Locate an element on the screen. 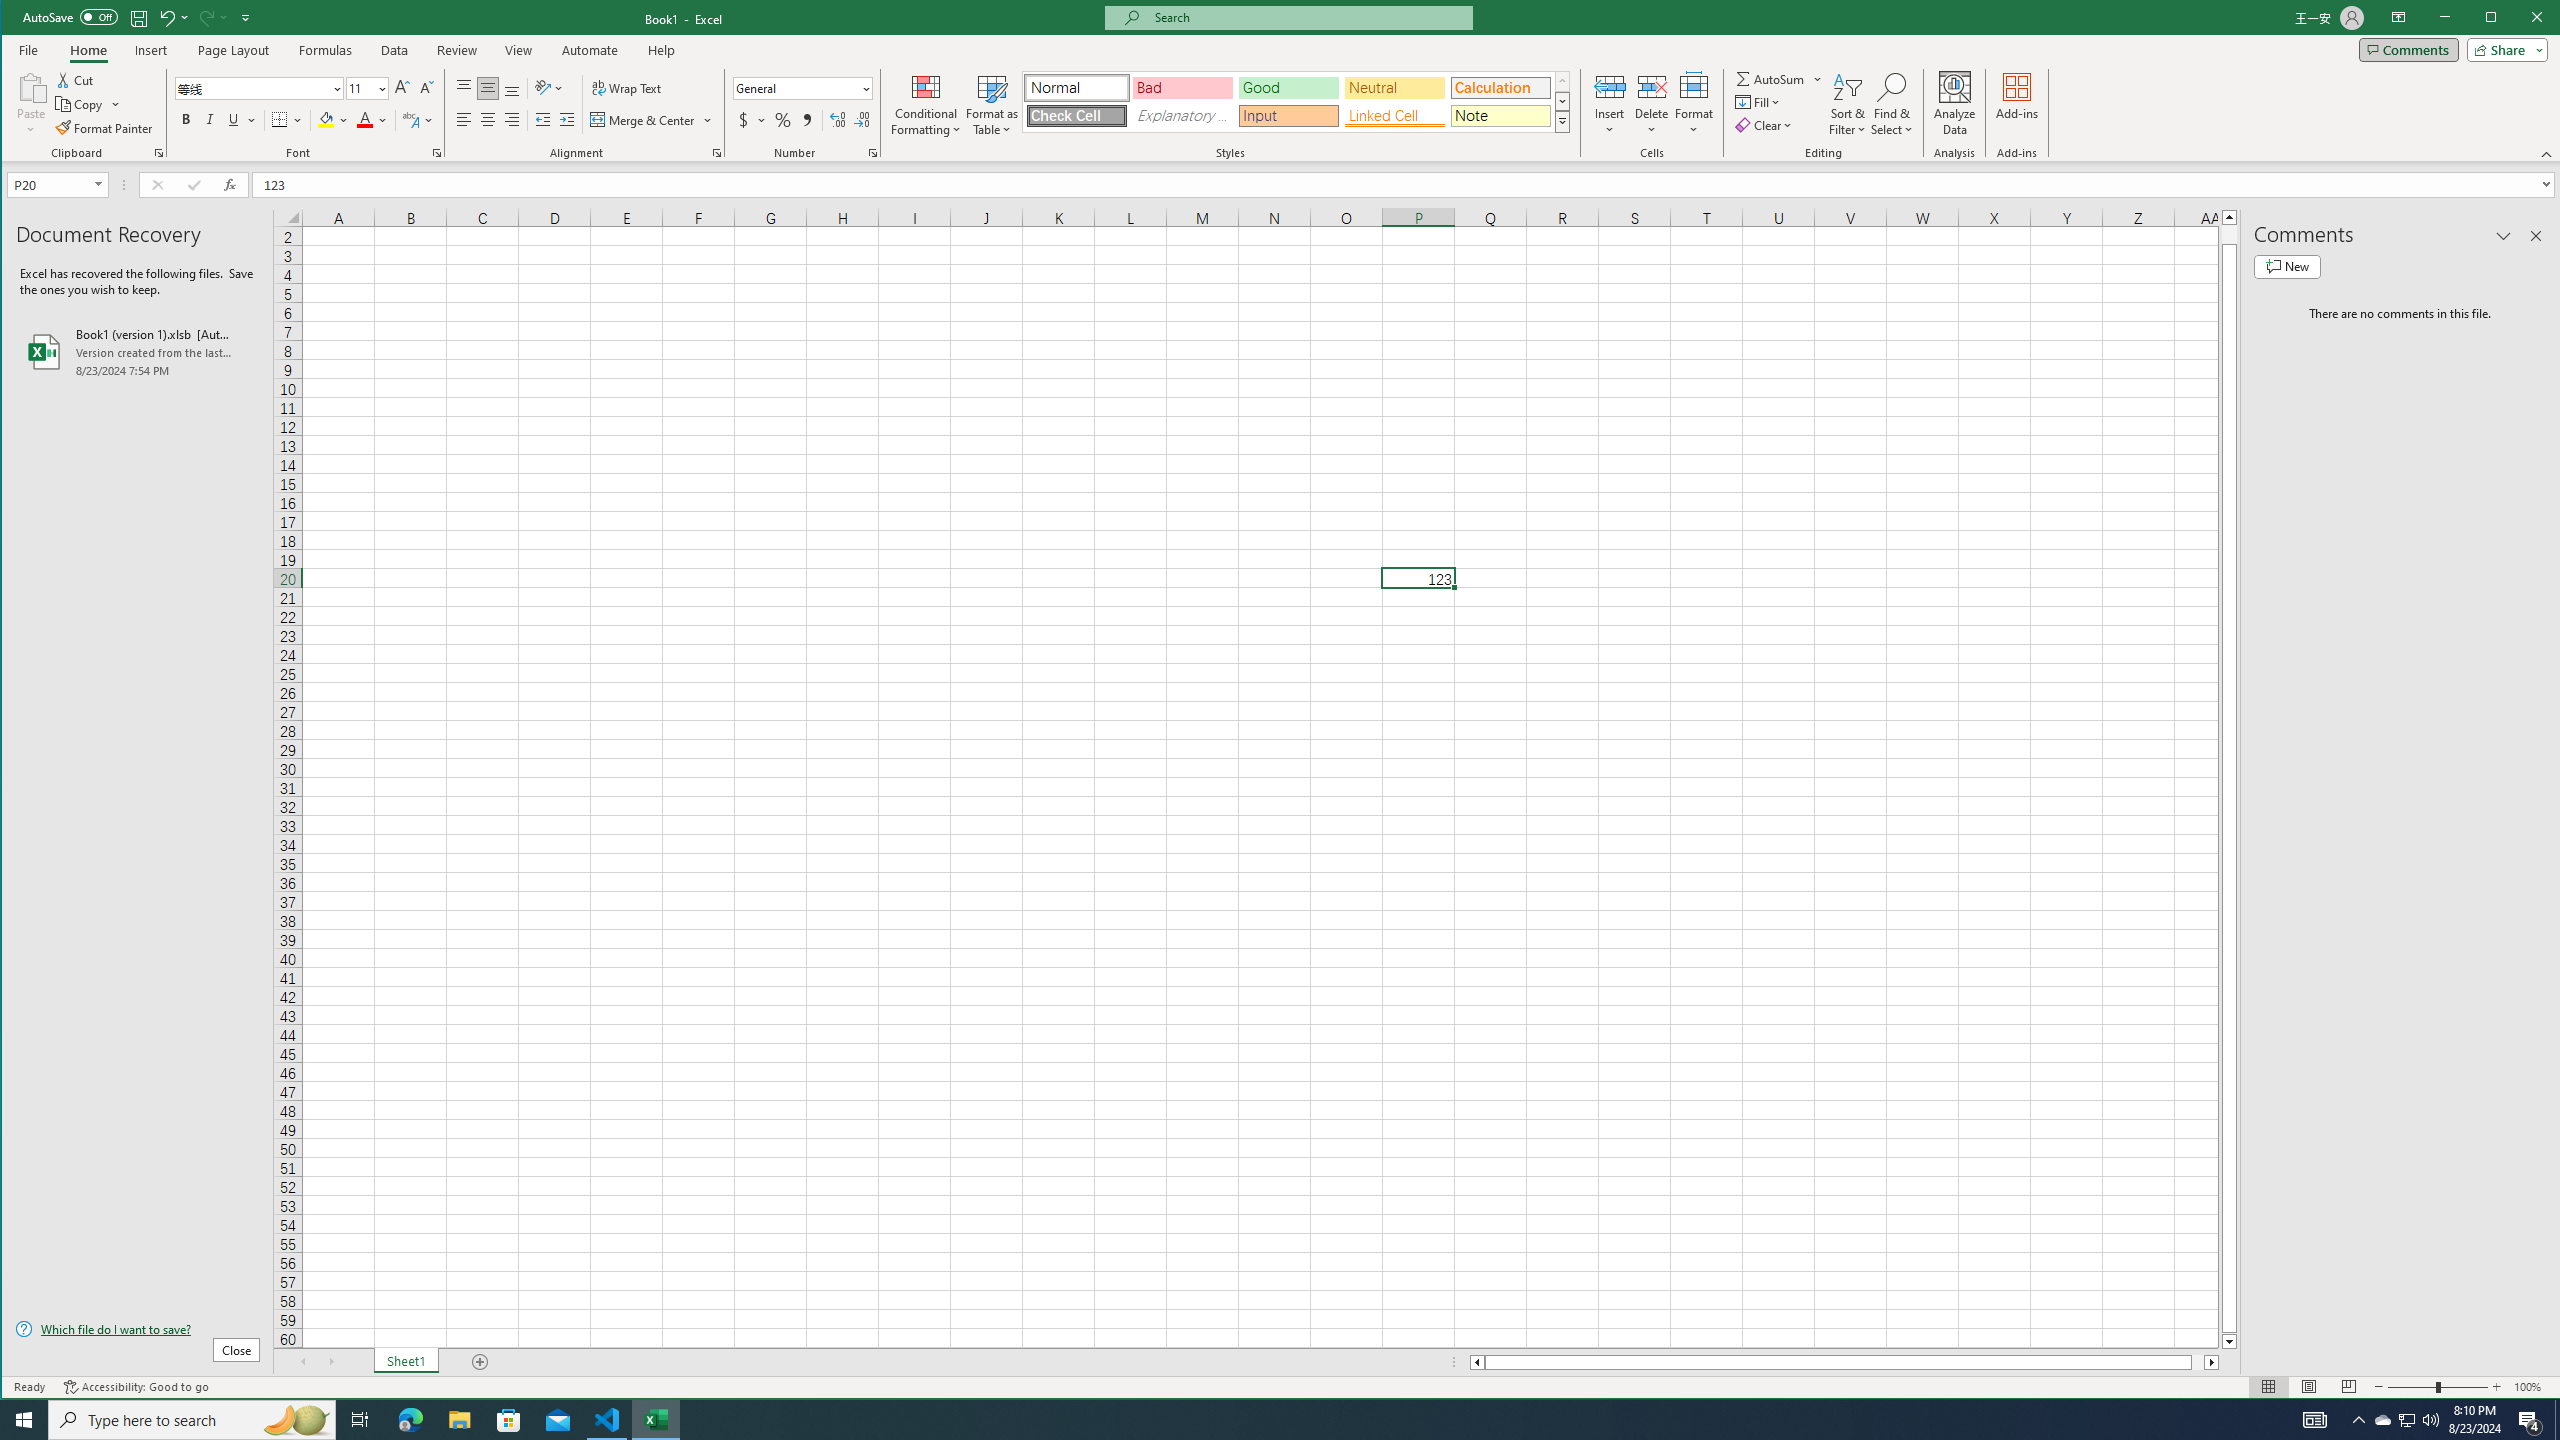 This screenshot has width=2560, height=1440. Format Cell Font is located at coordinates (438, 153).